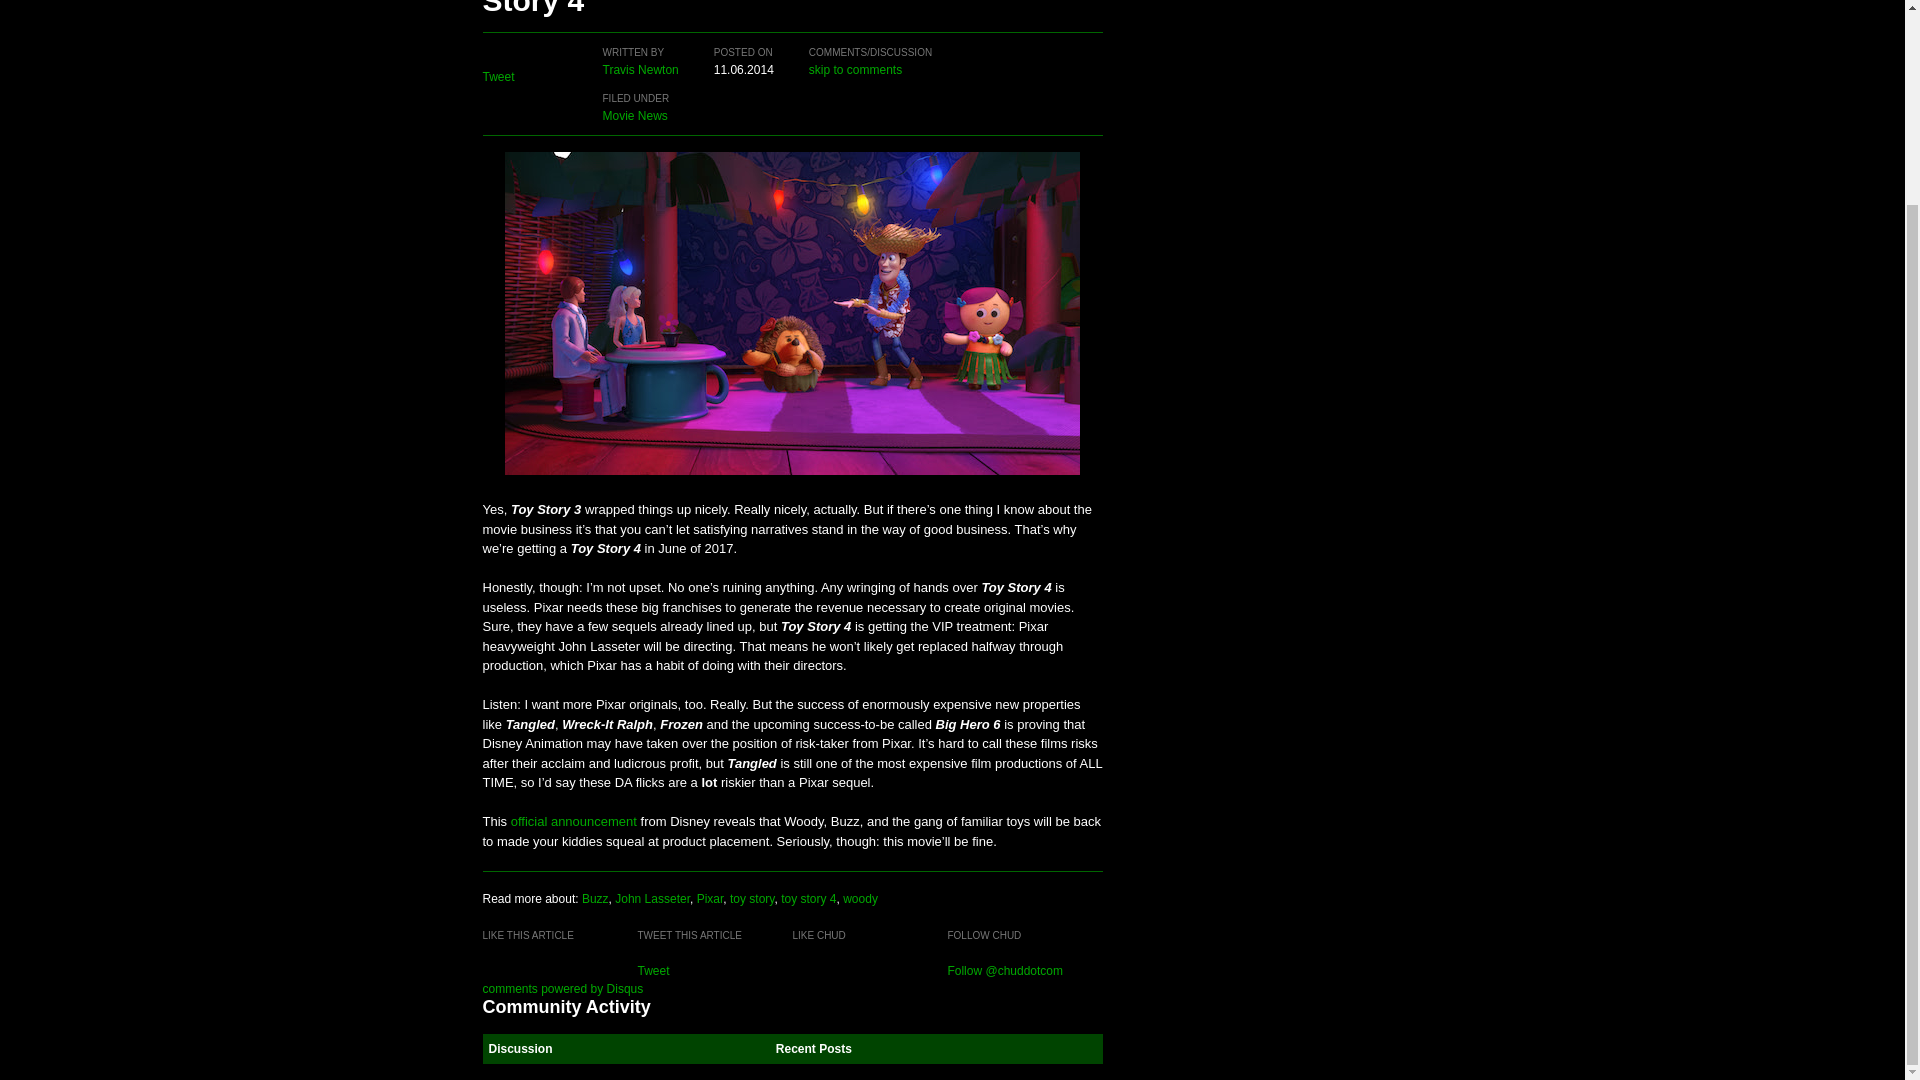  What do you see at coordinates (855, 69) in the screenshot?
I see `skip to comments` at bounding box center [855, 69].